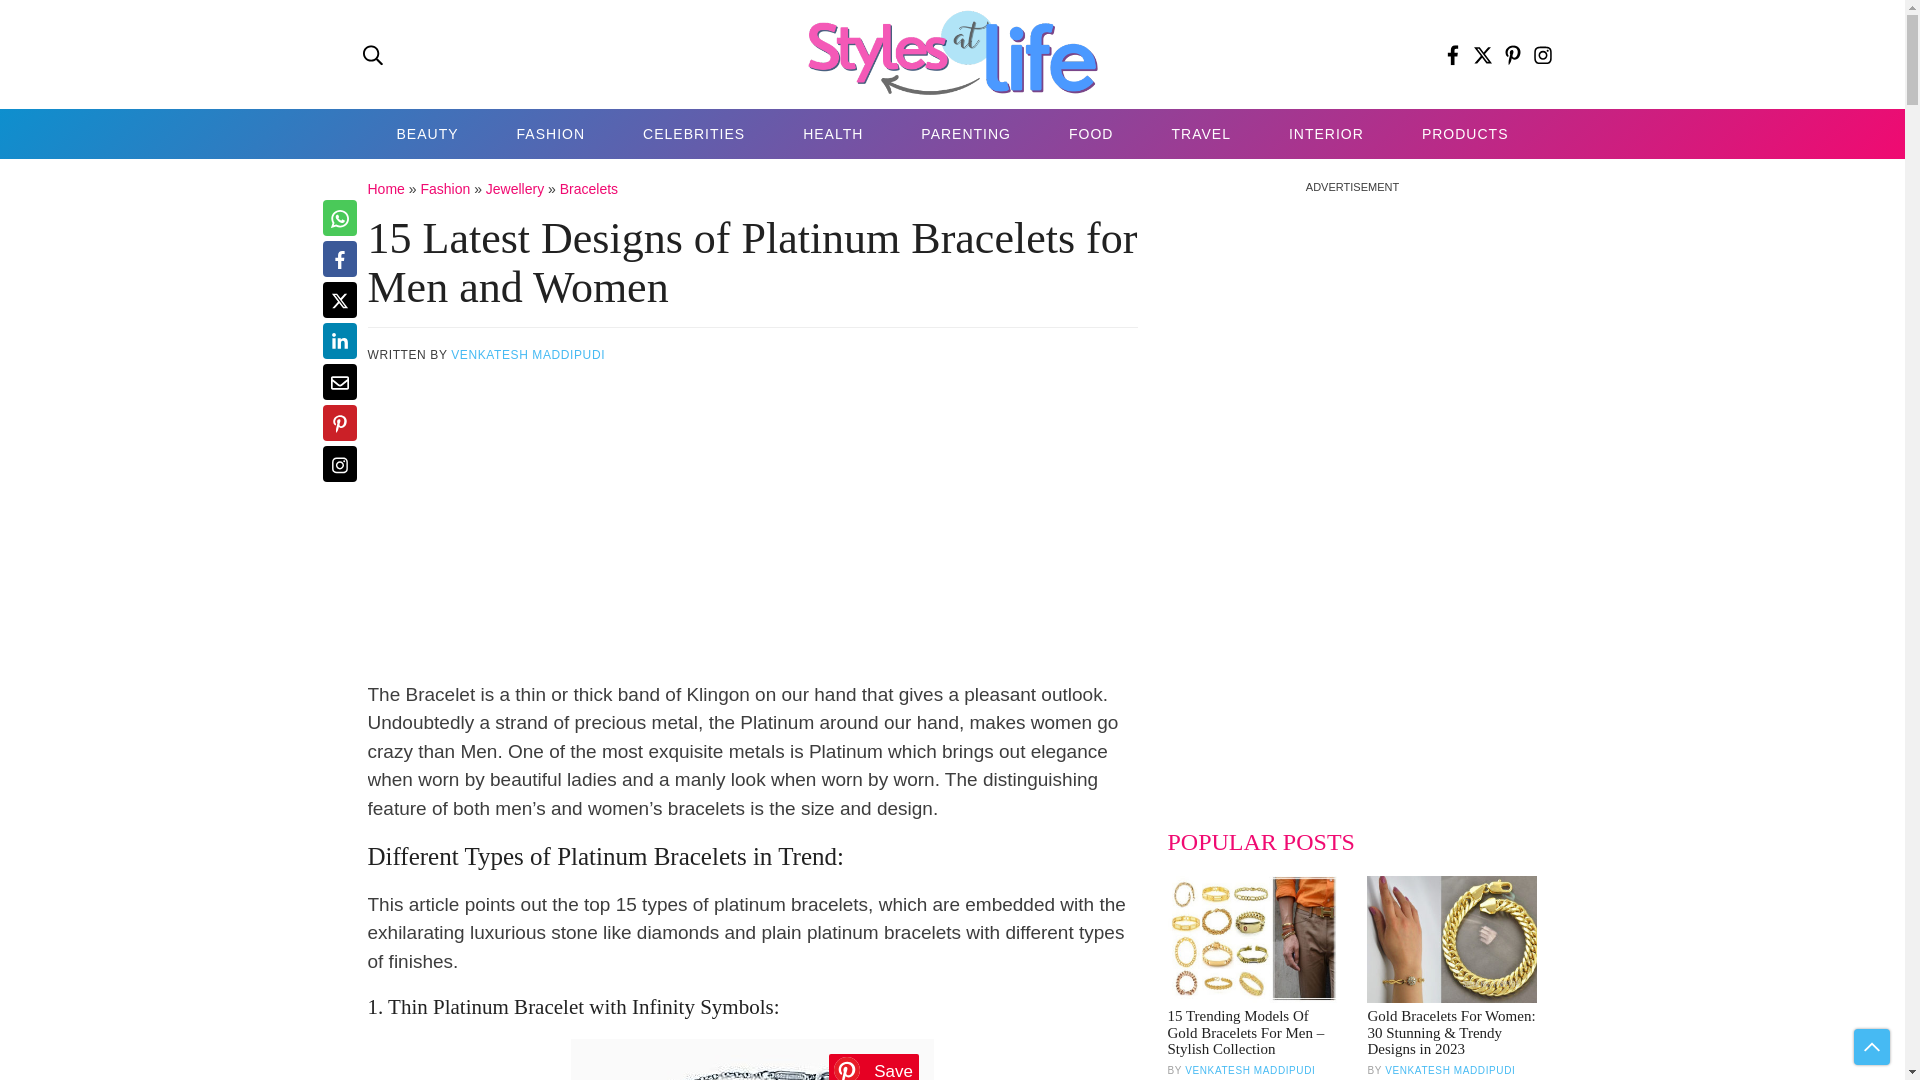 The image size is (1920, 1080). What do you see at coordinates (1465, 134) in the screenshot?
I see `PRODUCTS` at bounding box center [1465, 134].